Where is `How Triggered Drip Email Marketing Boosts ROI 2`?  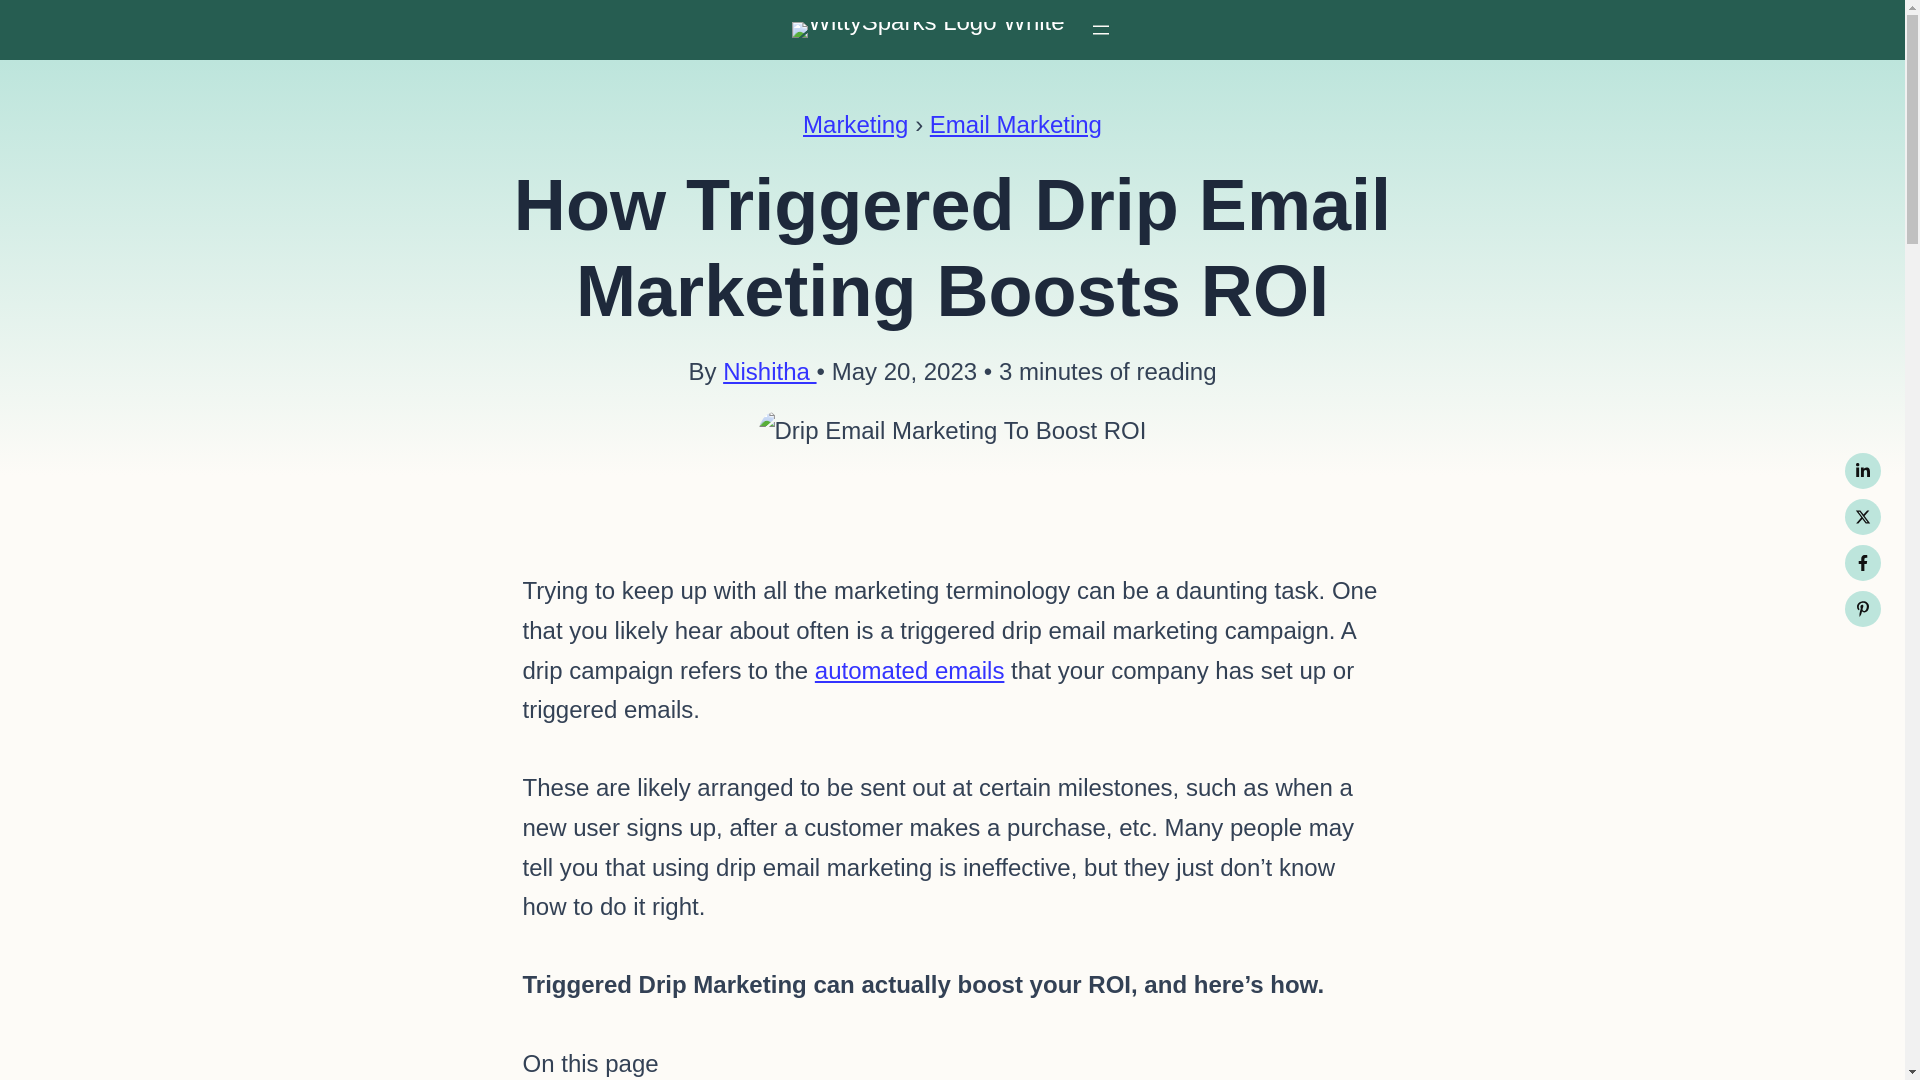
How Triggered Drip Email Marketing Boosts ROI 2 is located at coordinates (952, 431).